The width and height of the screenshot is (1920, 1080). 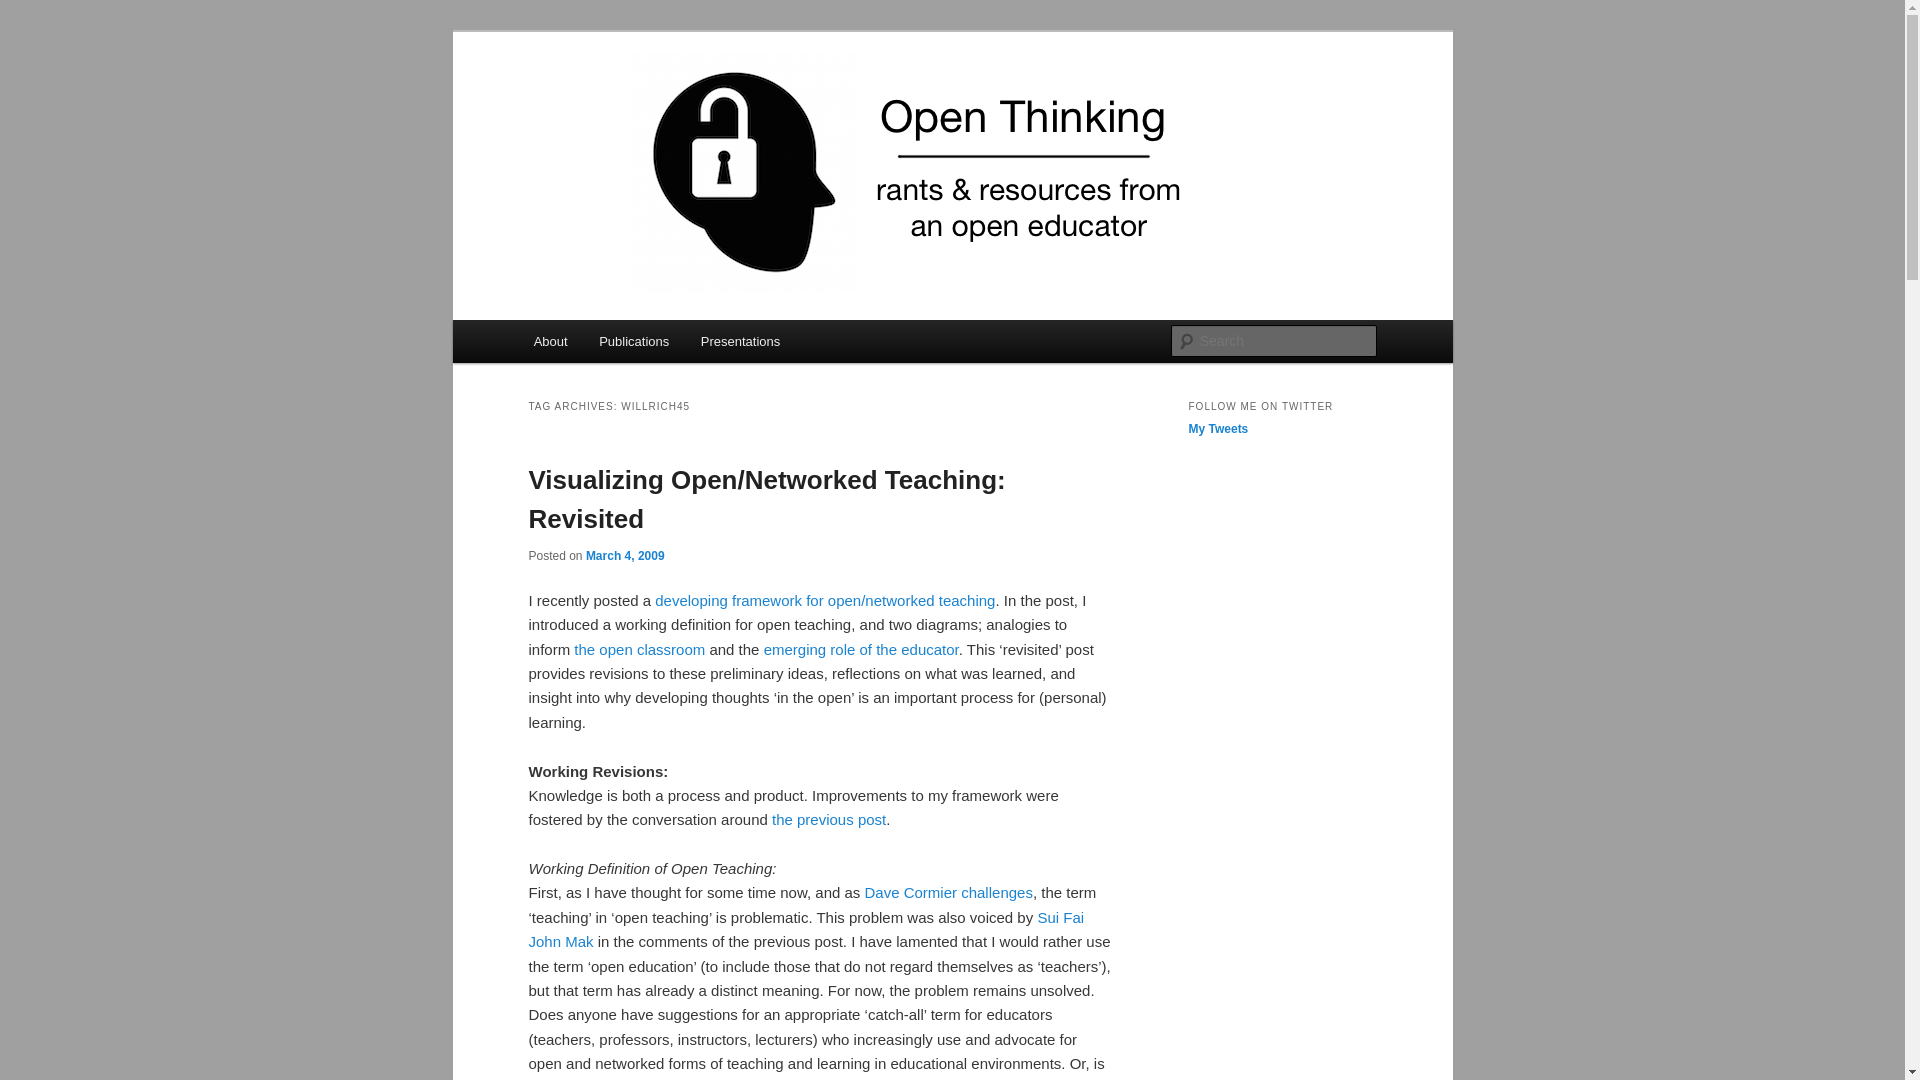 What do you see at coordinates (550, 340) in the screenshot?
I see `About` at bounding box center [550, 340].